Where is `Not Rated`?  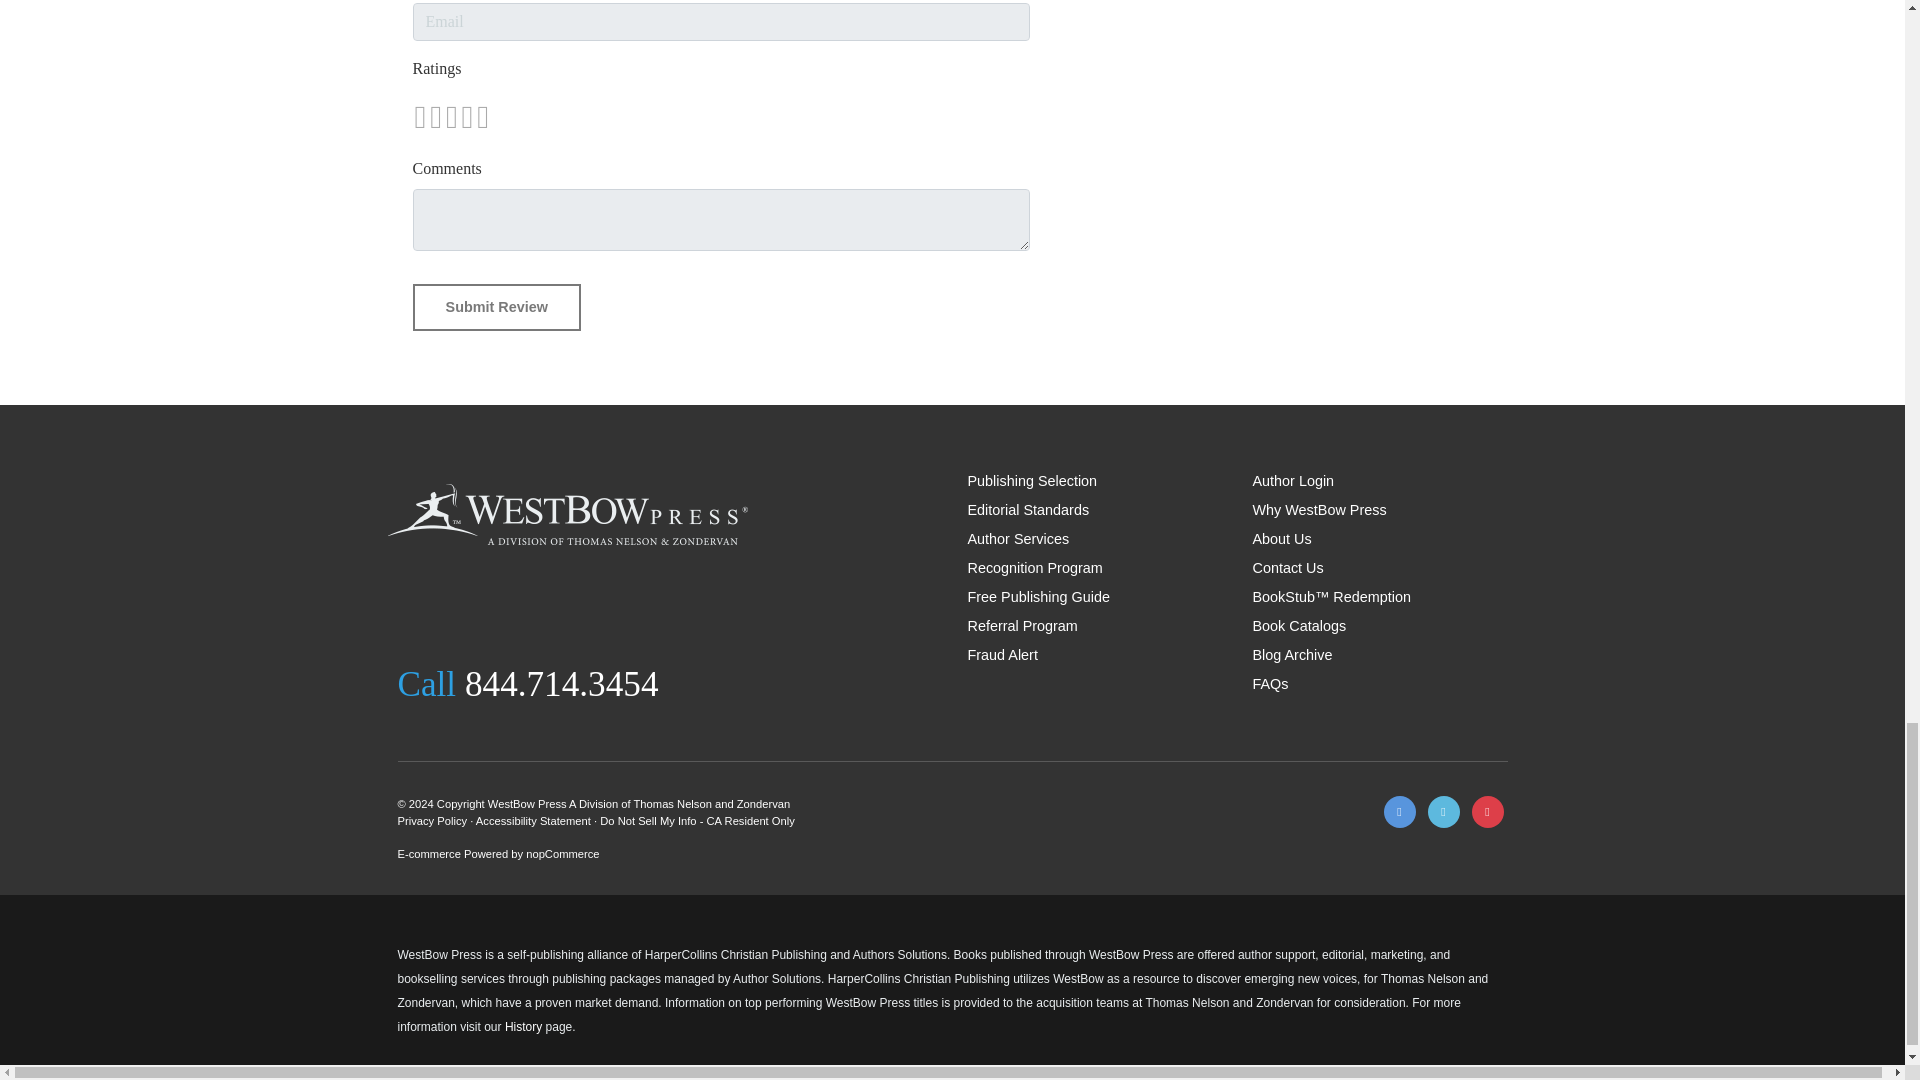
Not Rated is located at coordinates (450, 116).